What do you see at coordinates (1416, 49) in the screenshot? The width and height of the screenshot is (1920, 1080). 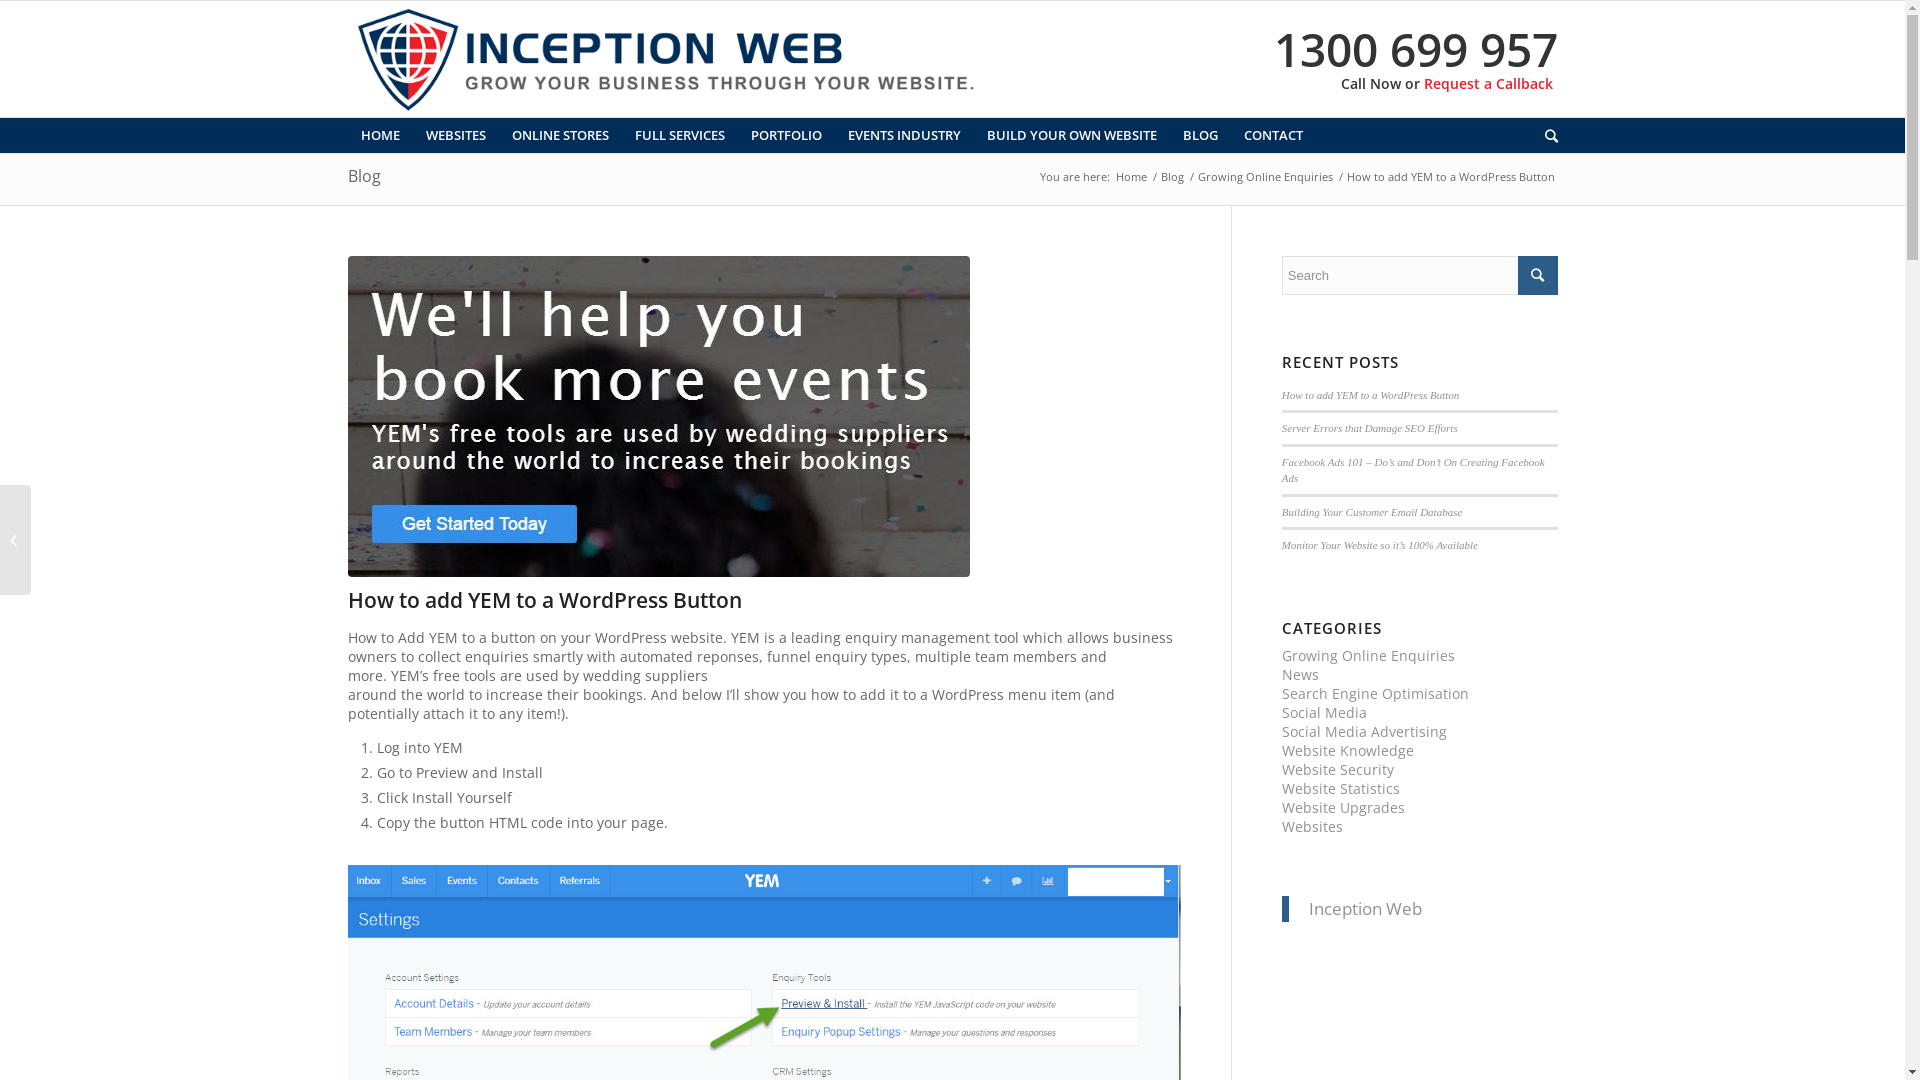 I see `1300 699 957` at bounding box center [1416, 49].